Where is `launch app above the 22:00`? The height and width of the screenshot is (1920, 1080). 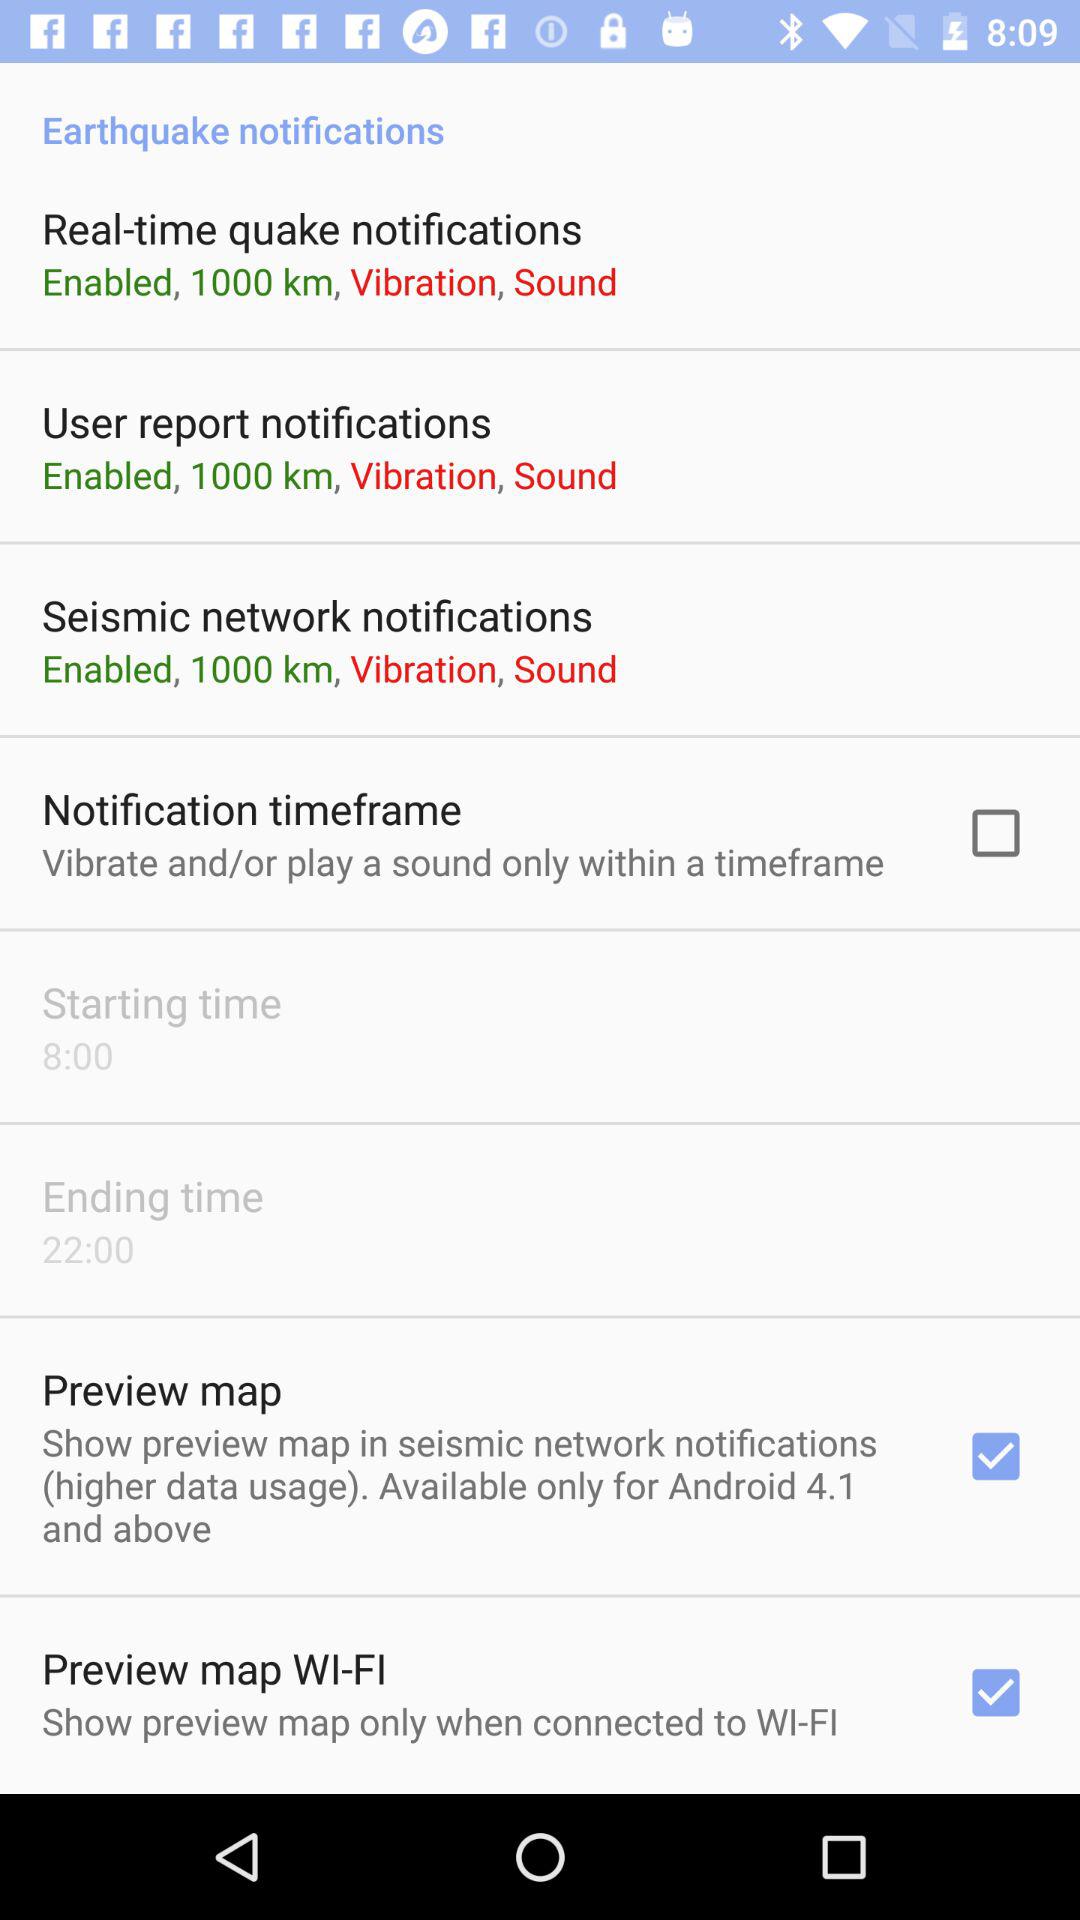 launch app above the 22:00 is located at coordinates (153, 1195).